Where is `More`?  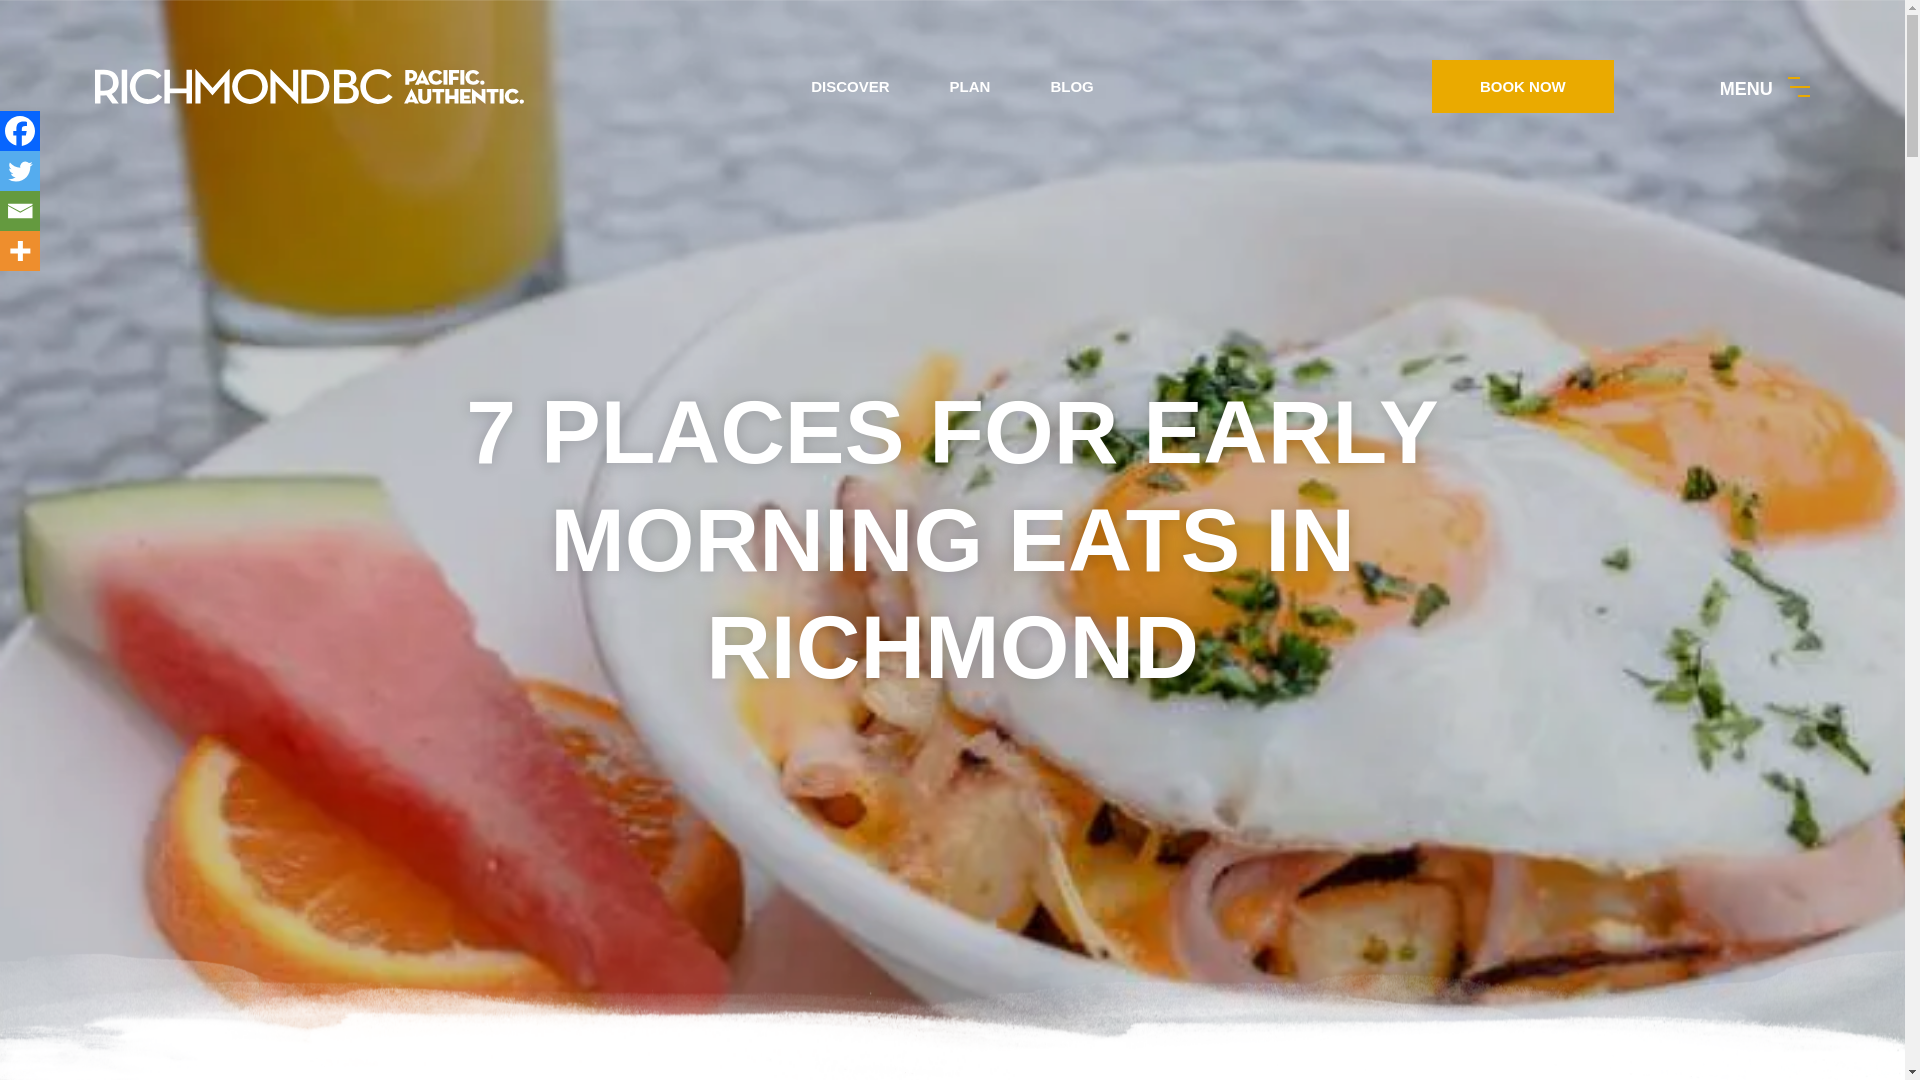
More is located at coordinates (20, 251).